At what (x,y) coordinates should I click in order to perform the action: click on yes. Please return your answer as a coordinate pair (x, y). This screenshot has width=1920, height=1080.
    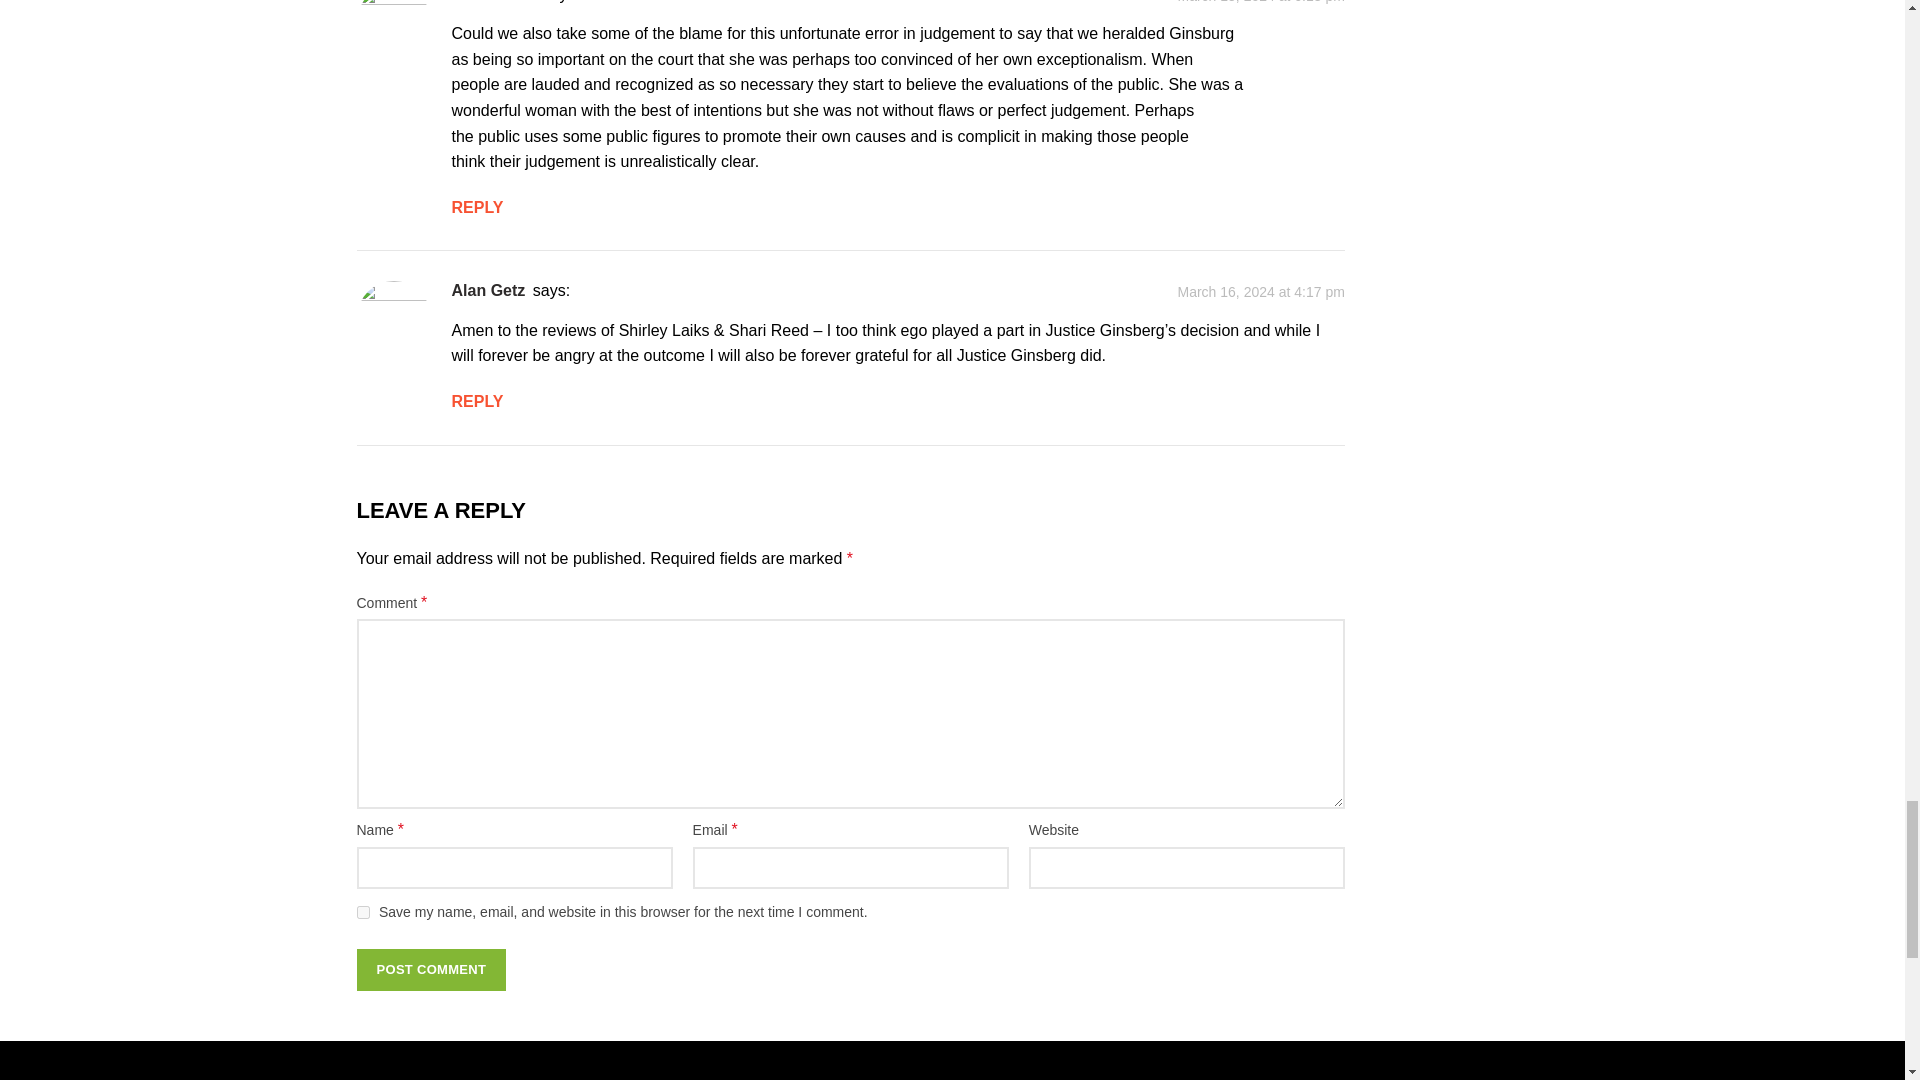
    Looking at the image, I should click on (362, 912).